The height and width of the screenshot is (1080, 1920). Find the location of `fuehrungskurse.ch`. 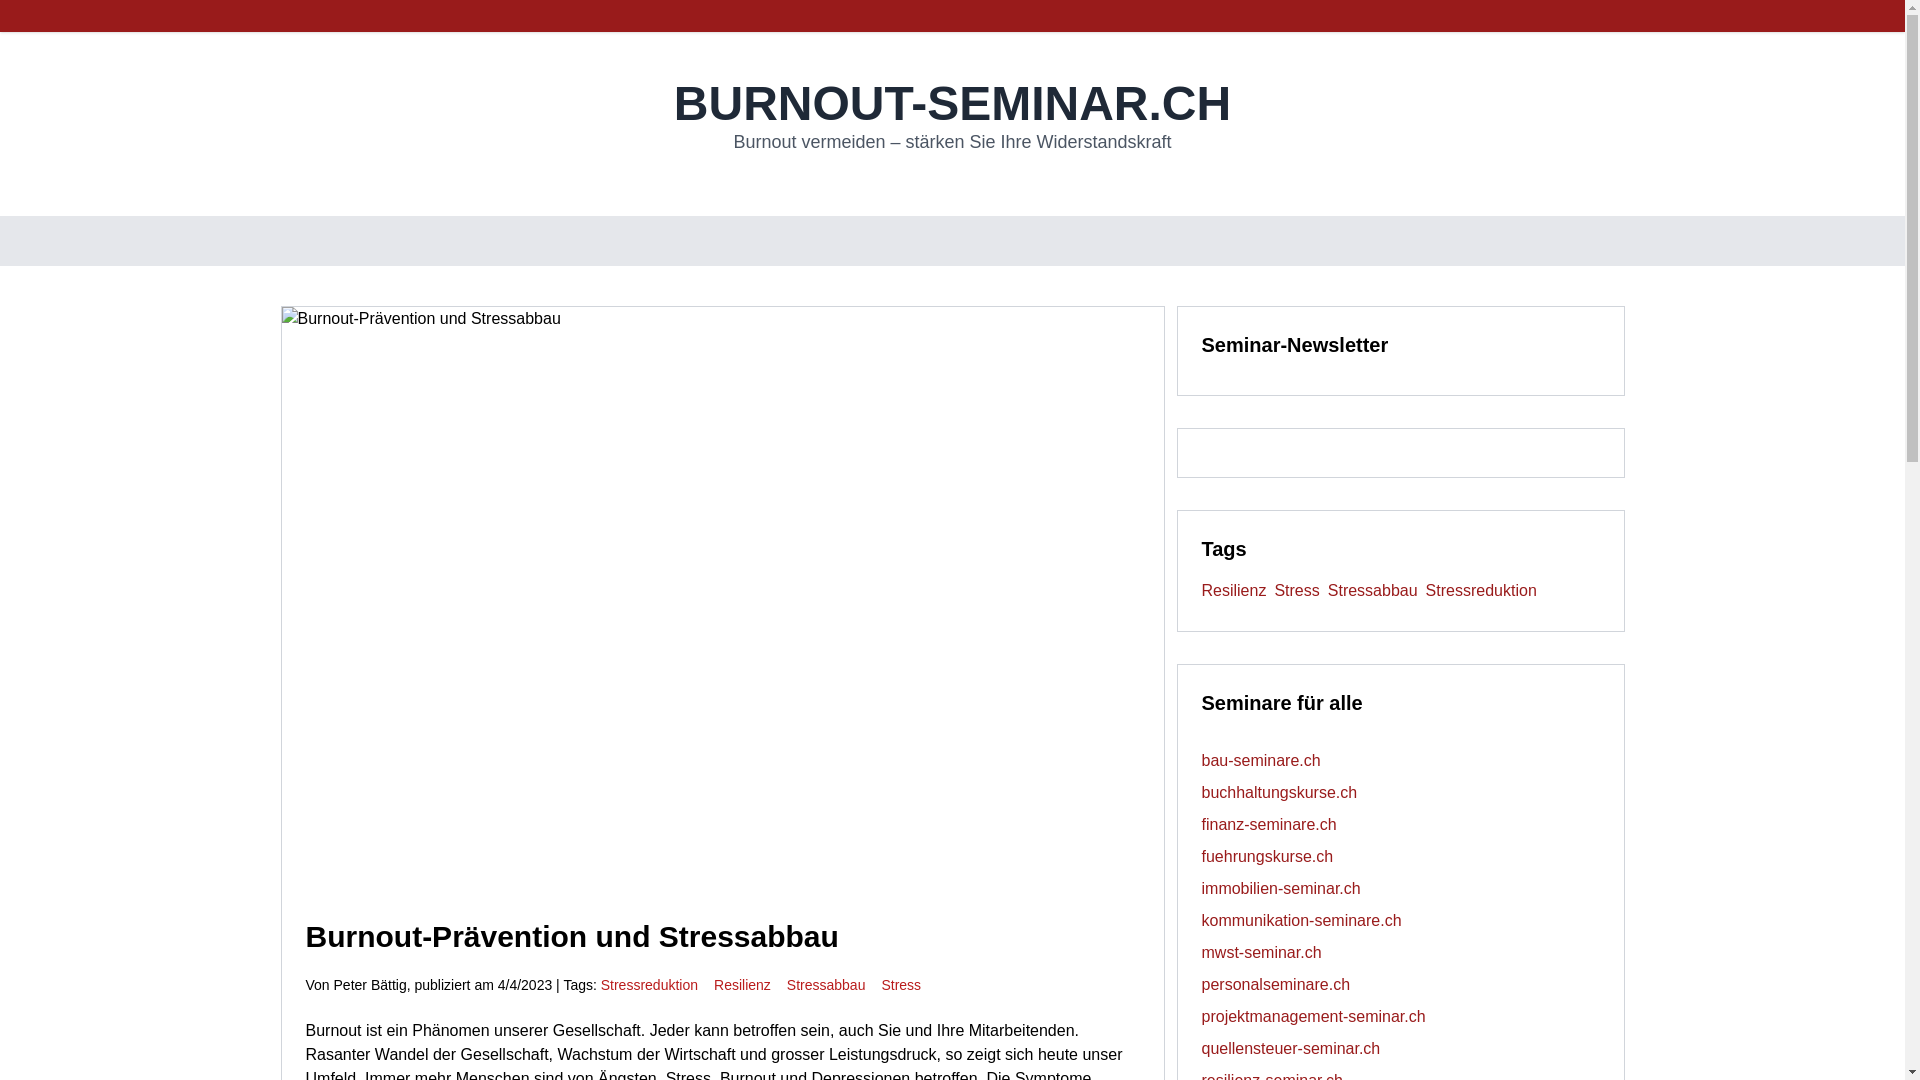

fuehrungskurse.ch is located at coordinates (1268, 856).